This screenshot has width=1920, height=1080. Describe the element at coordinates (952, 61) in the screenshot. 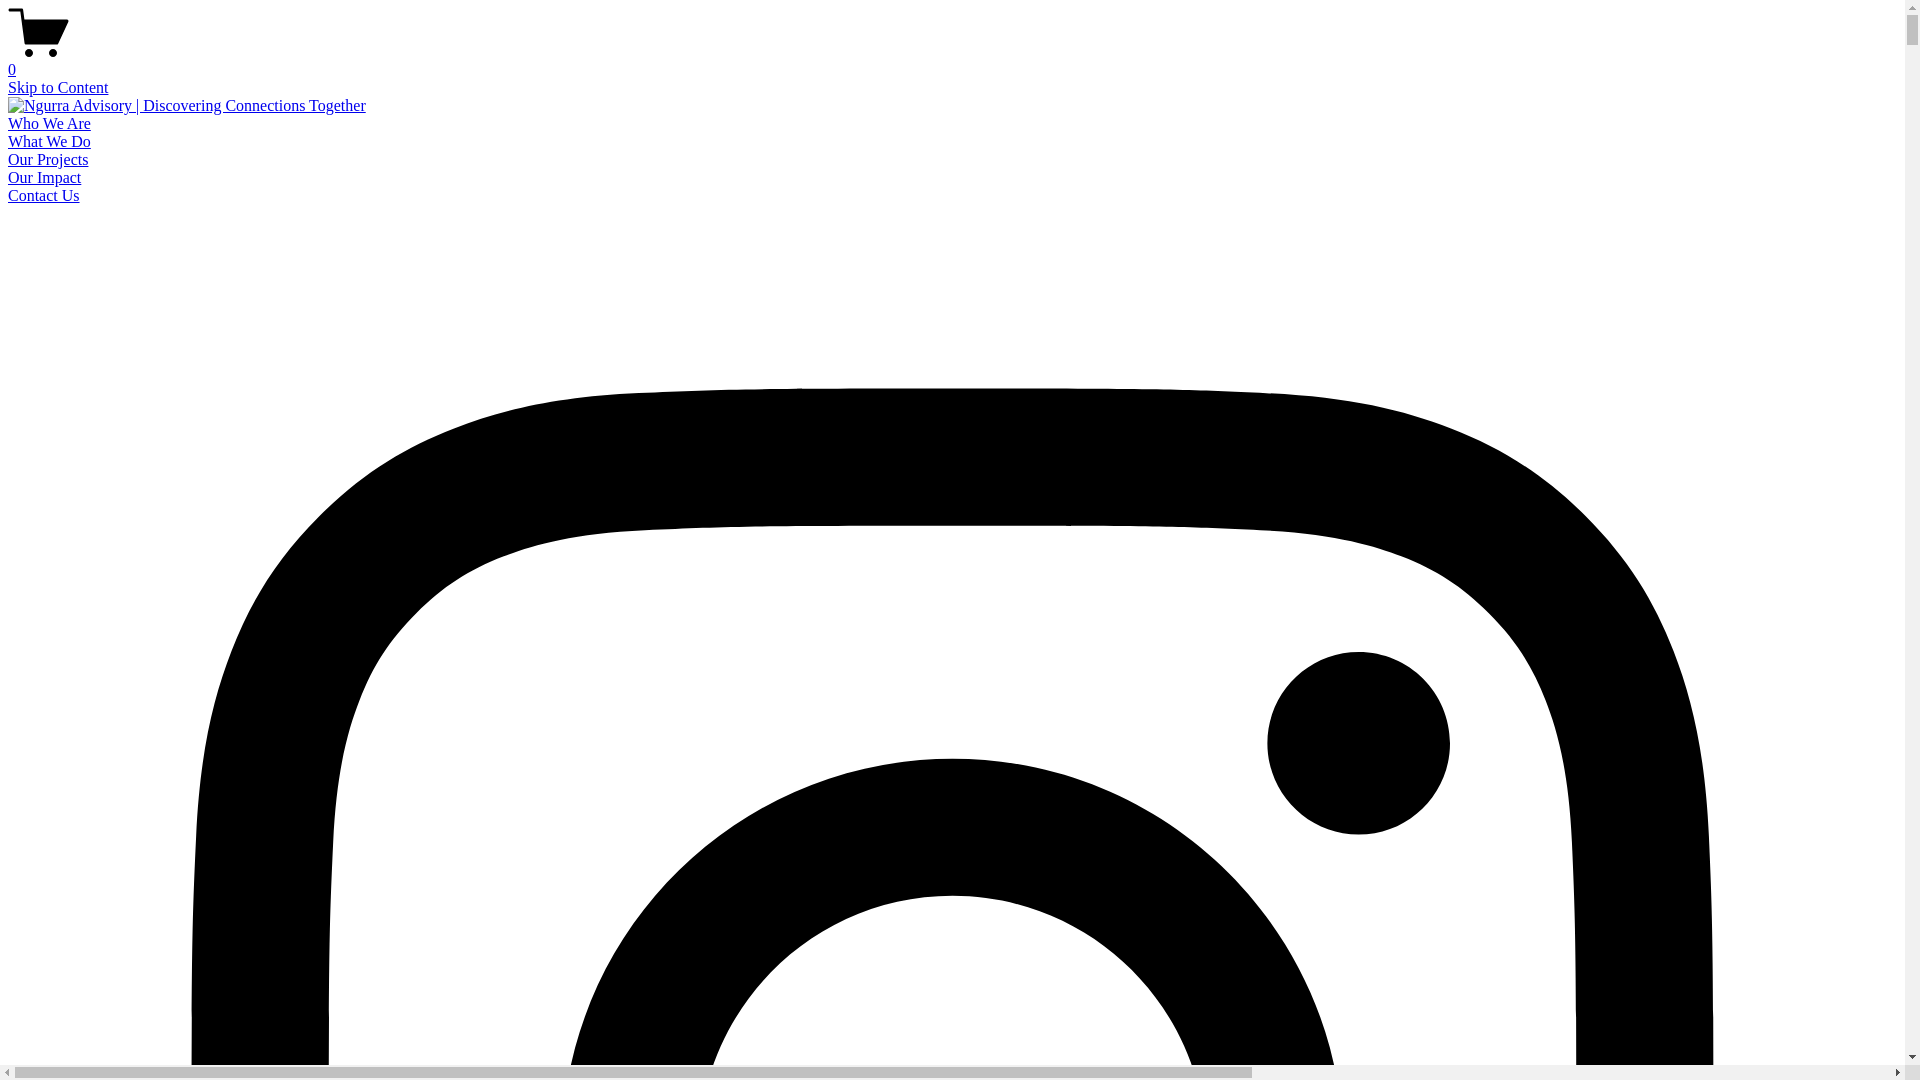

I see `0` at that location.